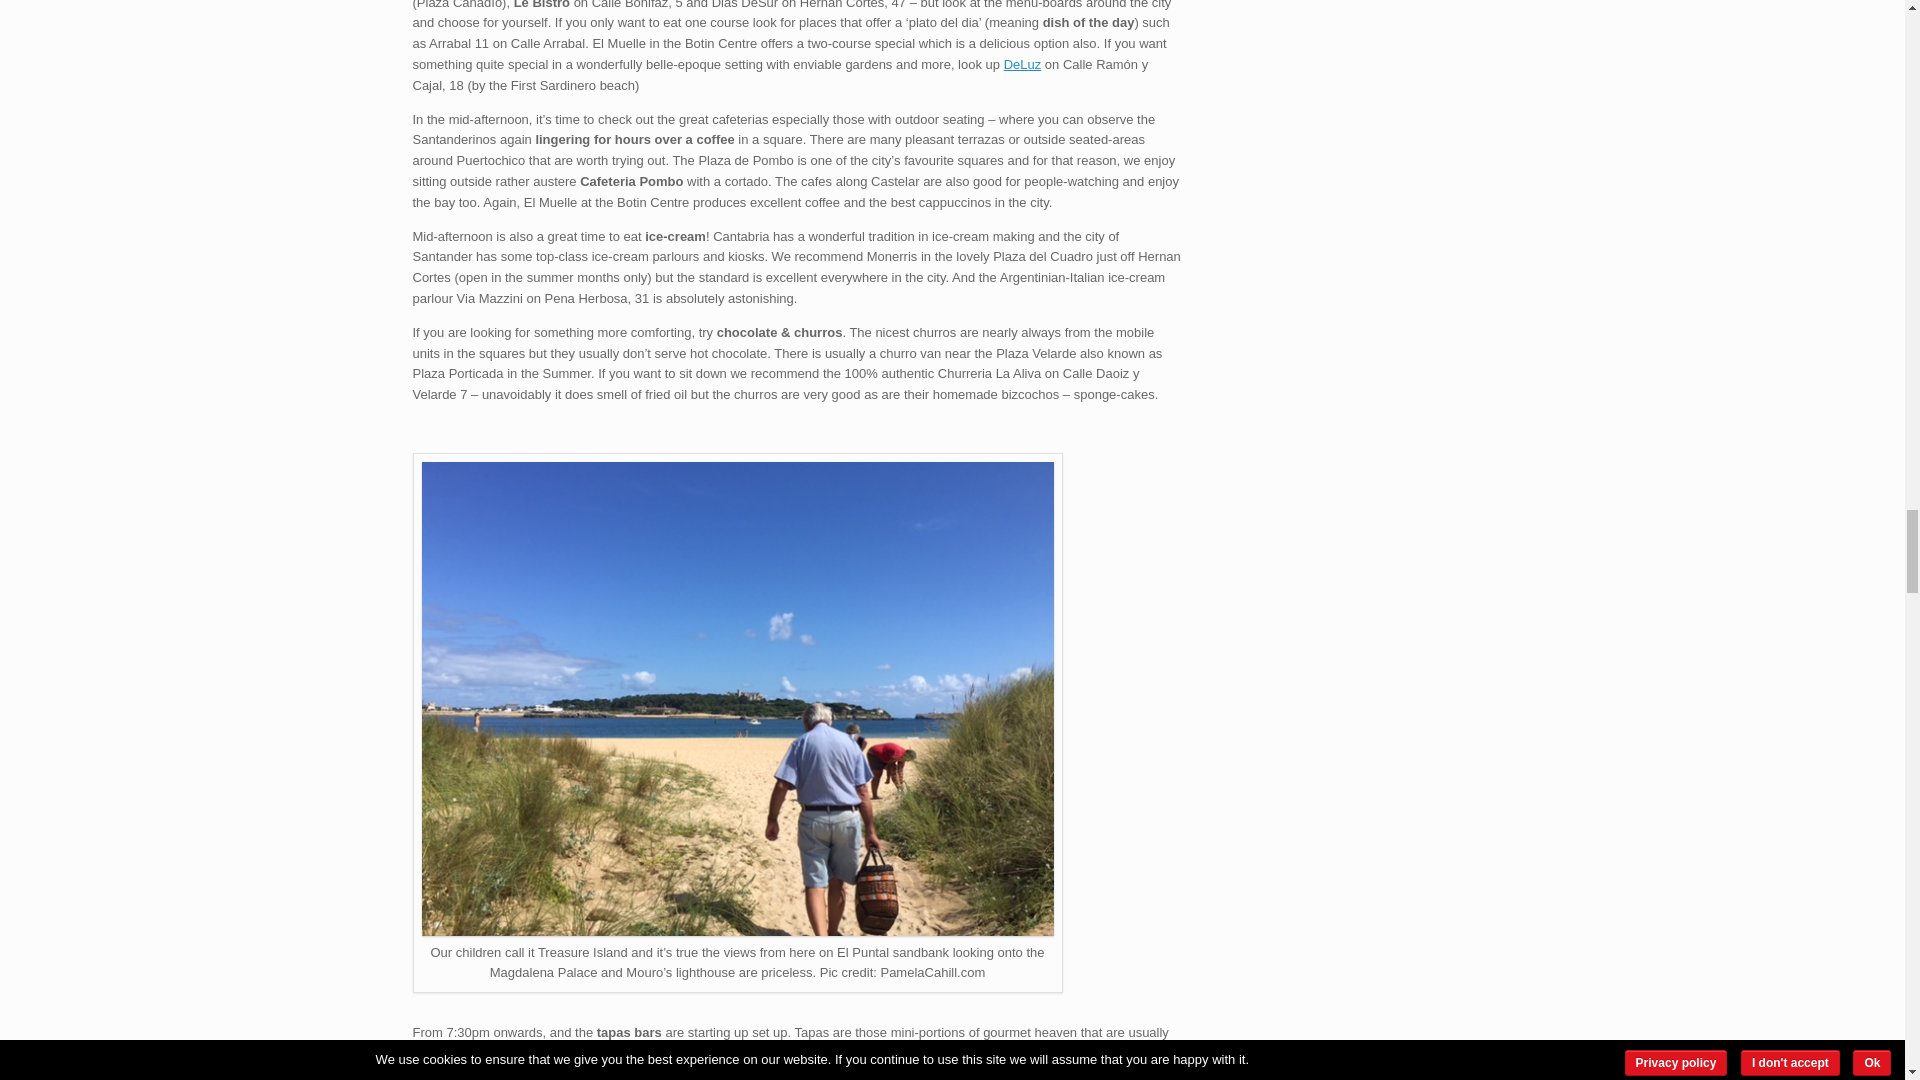  I want to click on Santander City, so click(738, 931).